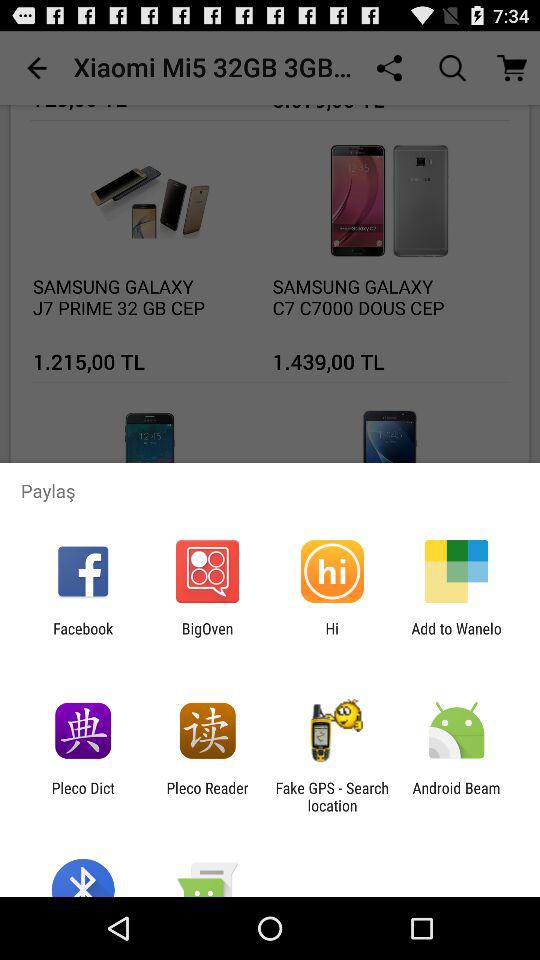  What do you see at coordinates (332, 637) in the screenshot?
I see `choose the icon to the right of bigoven icon` at bounding box center [332, 637].